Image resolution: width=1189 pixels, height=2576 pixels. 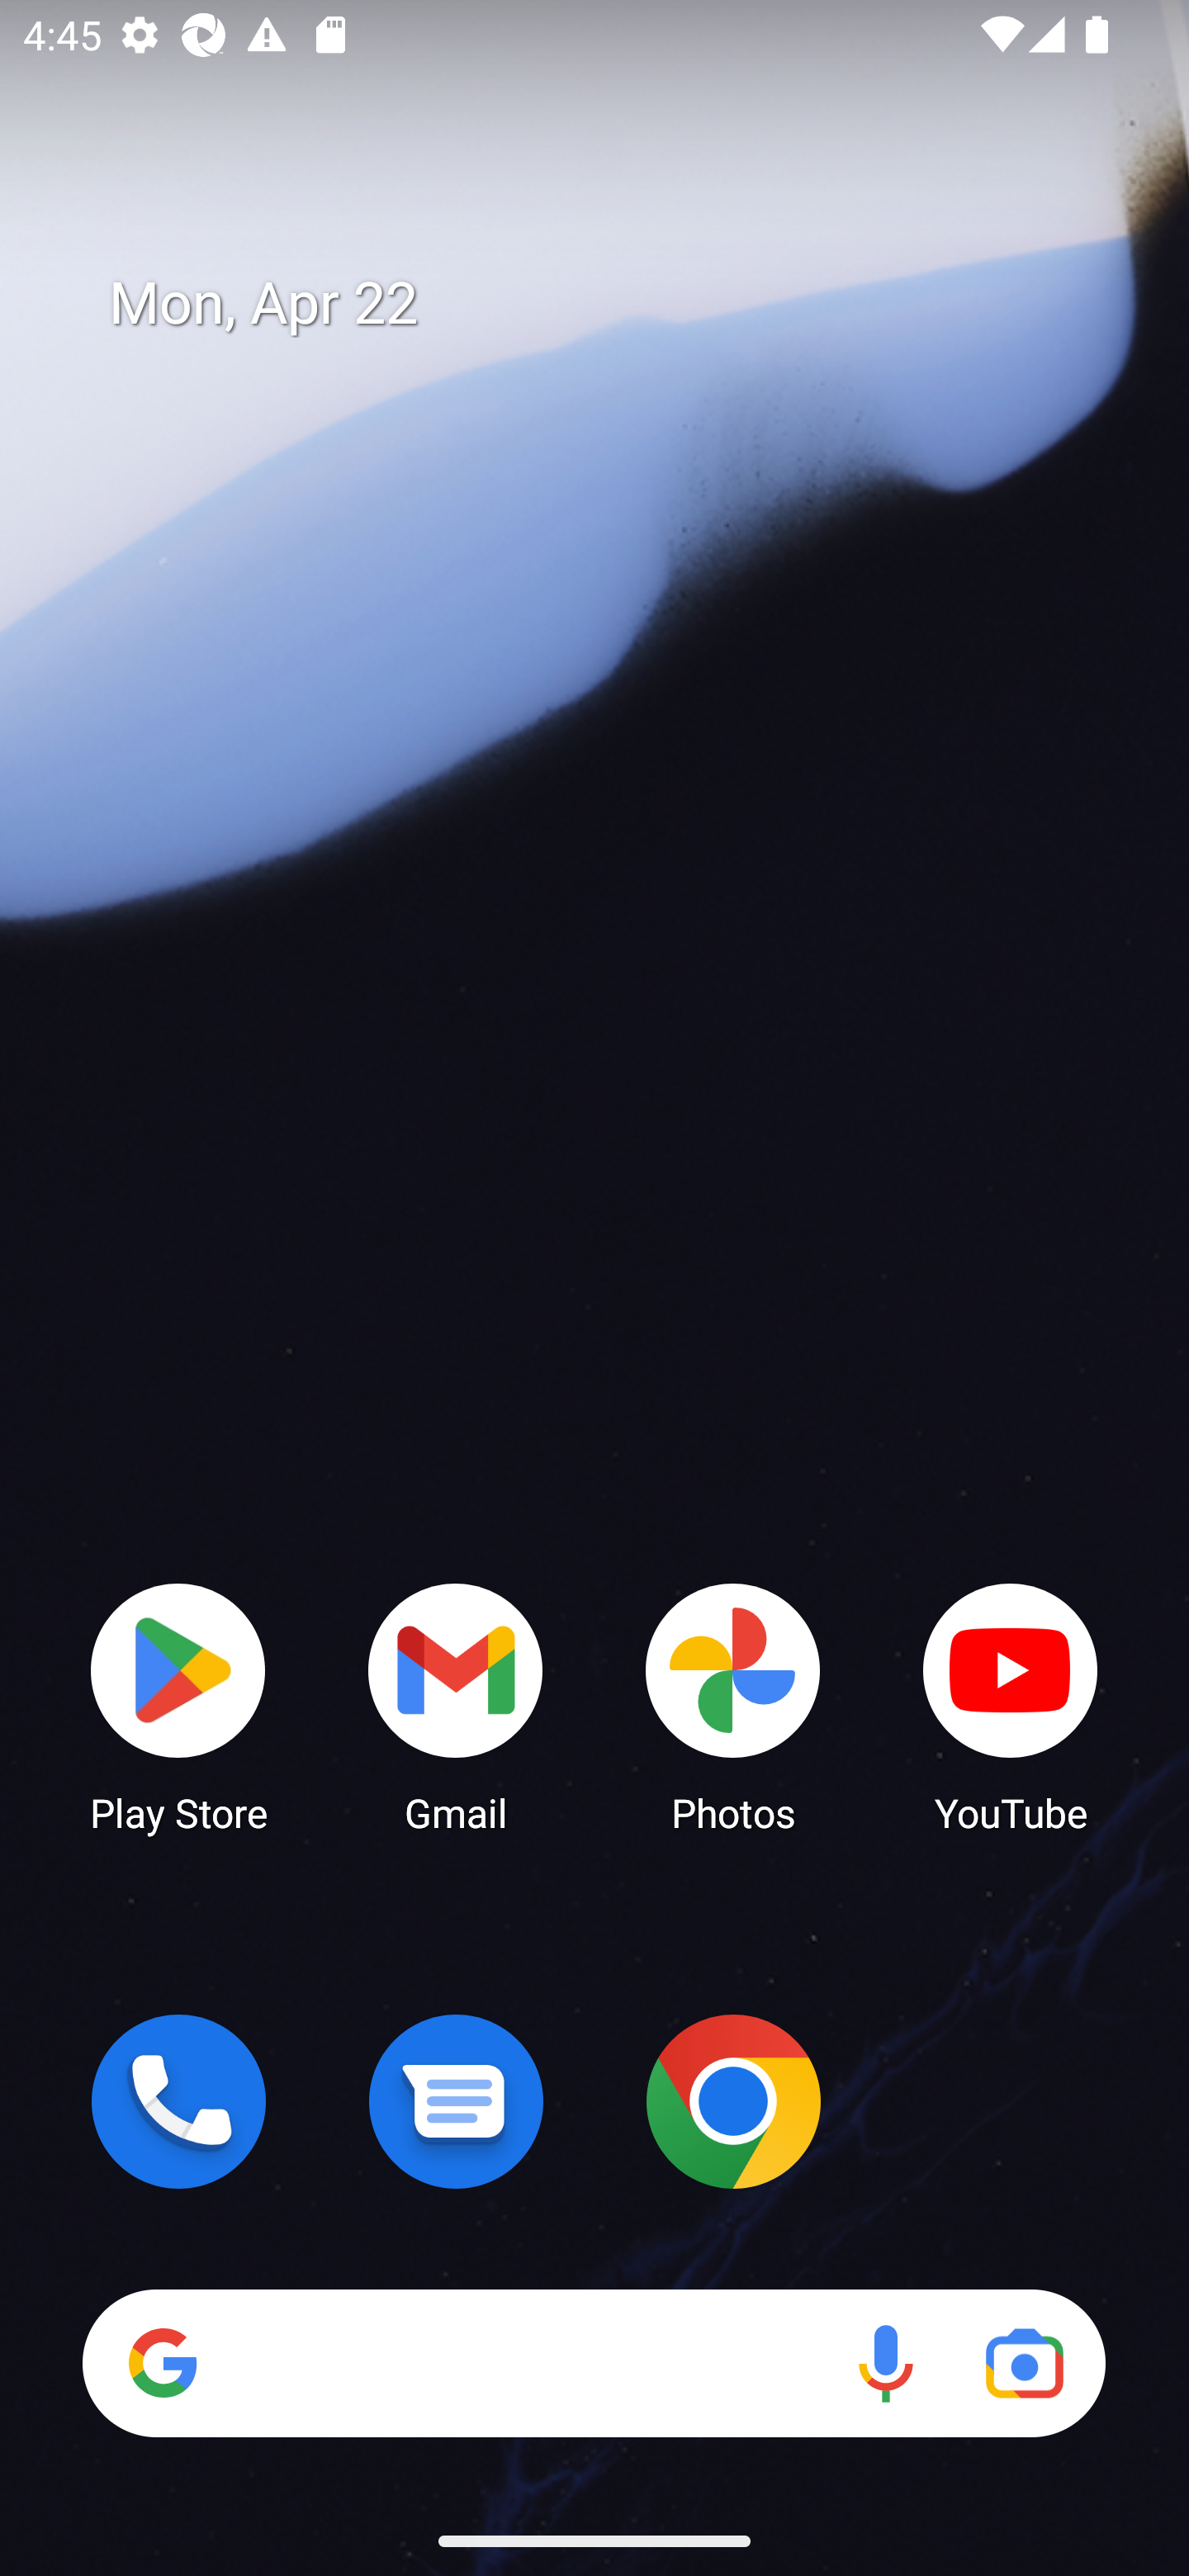 I want to click on Messages, so click(x=456, y=2101).